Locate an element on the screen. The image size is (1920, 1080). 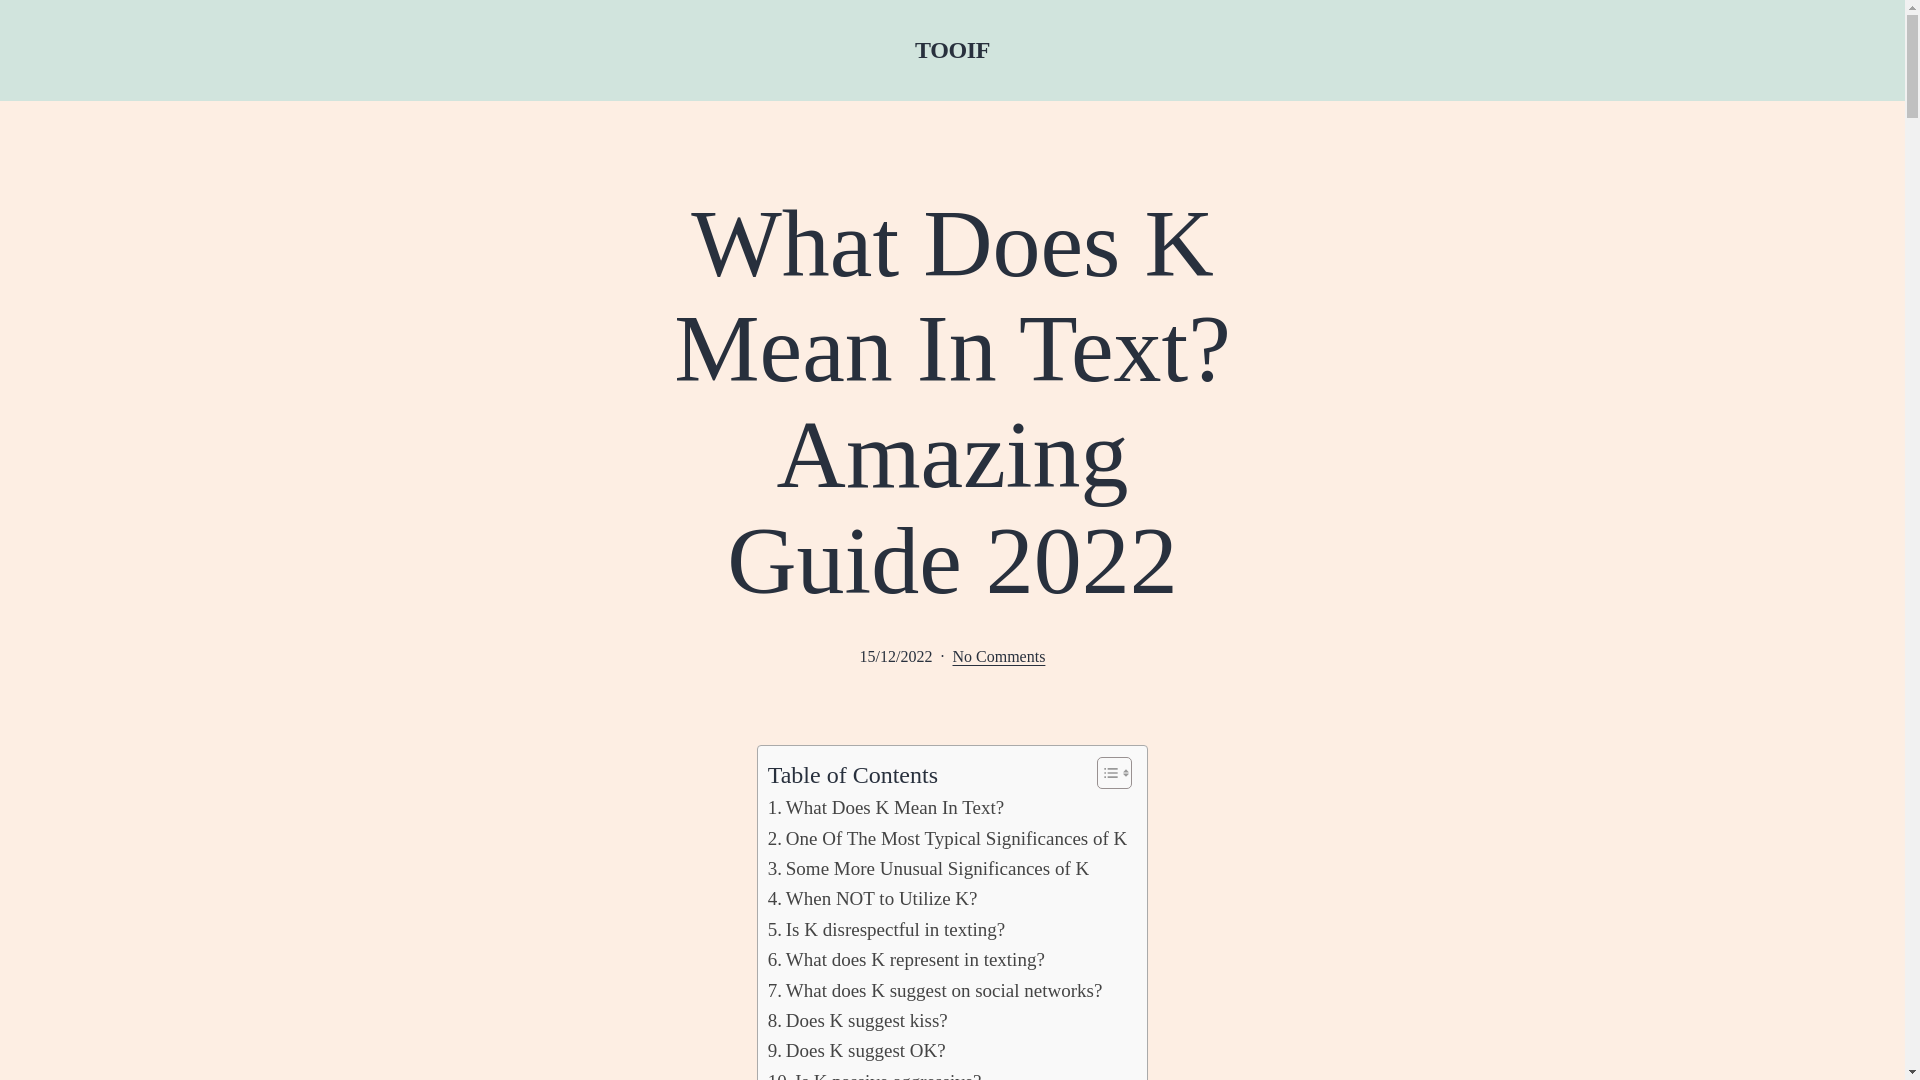
One Of The Most Typical Significances of K is located at coordinates (948, 839).